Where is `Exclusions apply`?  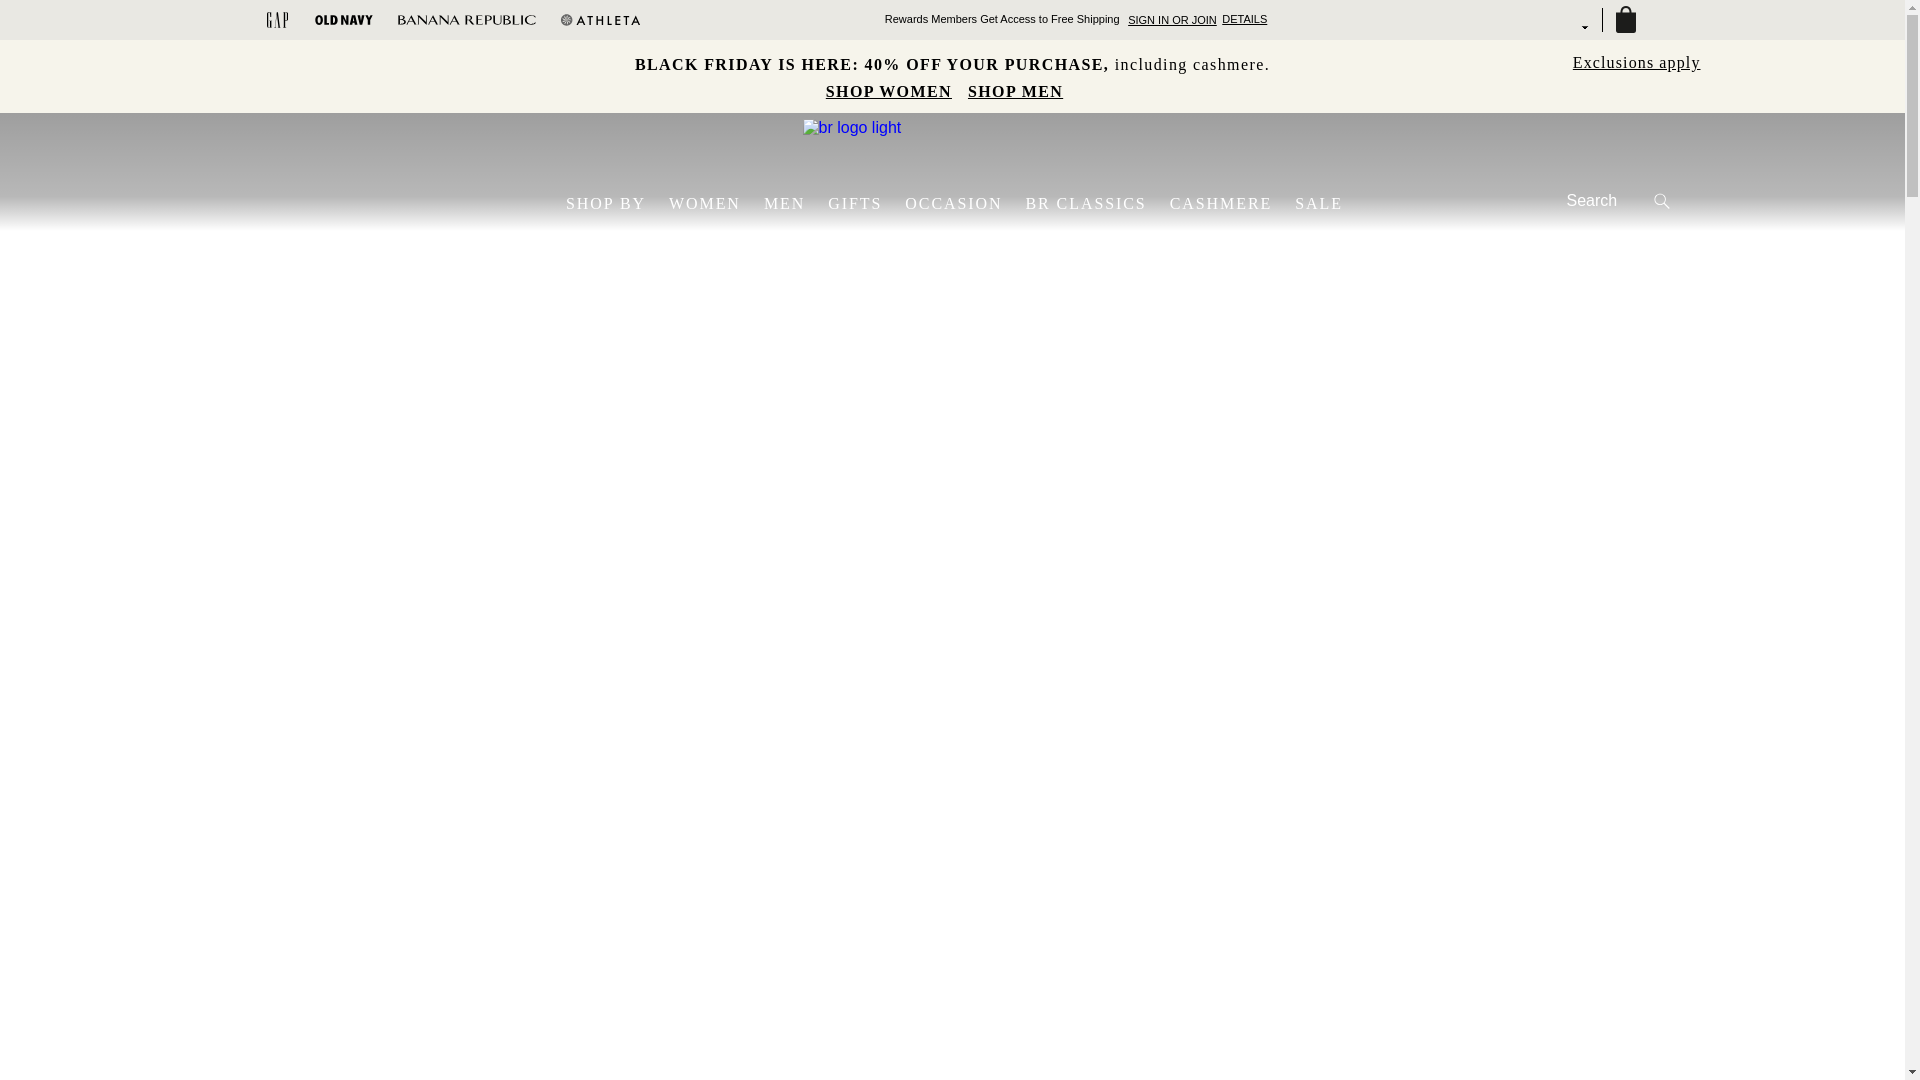 Exclusions apply is located at coordinates (1637, 64).